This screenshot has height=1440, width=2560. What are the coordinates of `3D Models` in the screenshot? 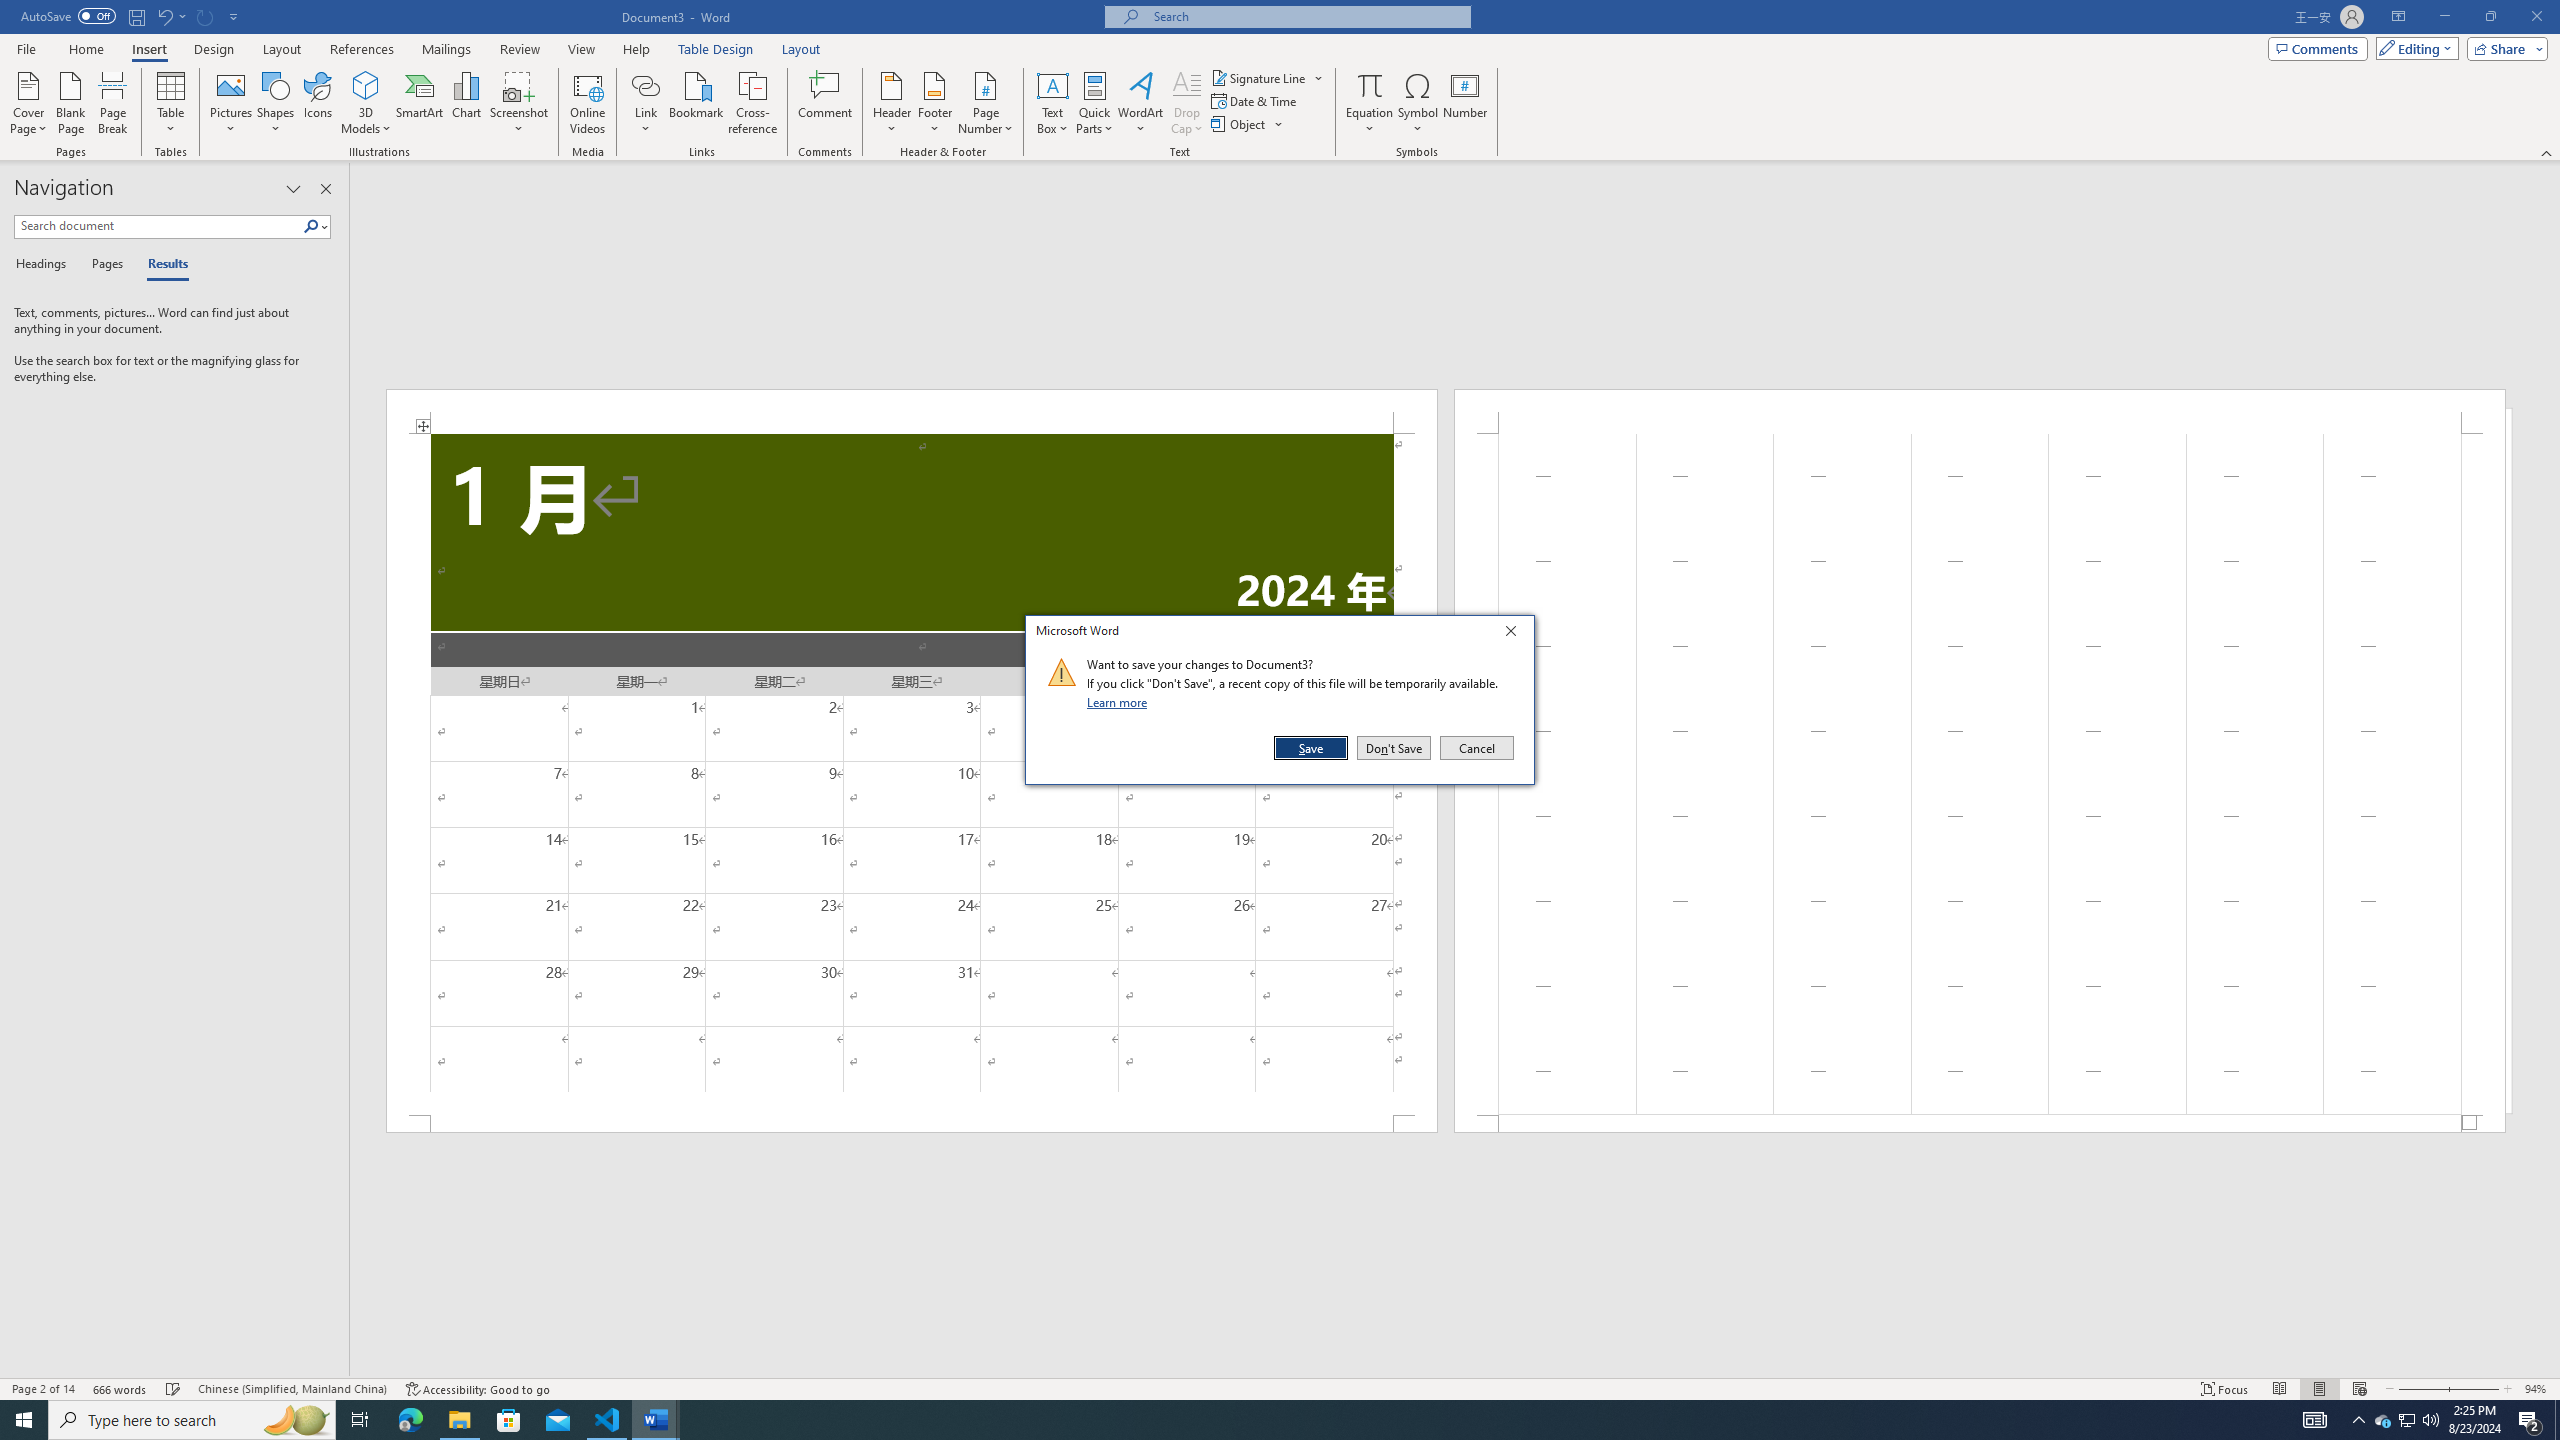 It's located at (366, 103).